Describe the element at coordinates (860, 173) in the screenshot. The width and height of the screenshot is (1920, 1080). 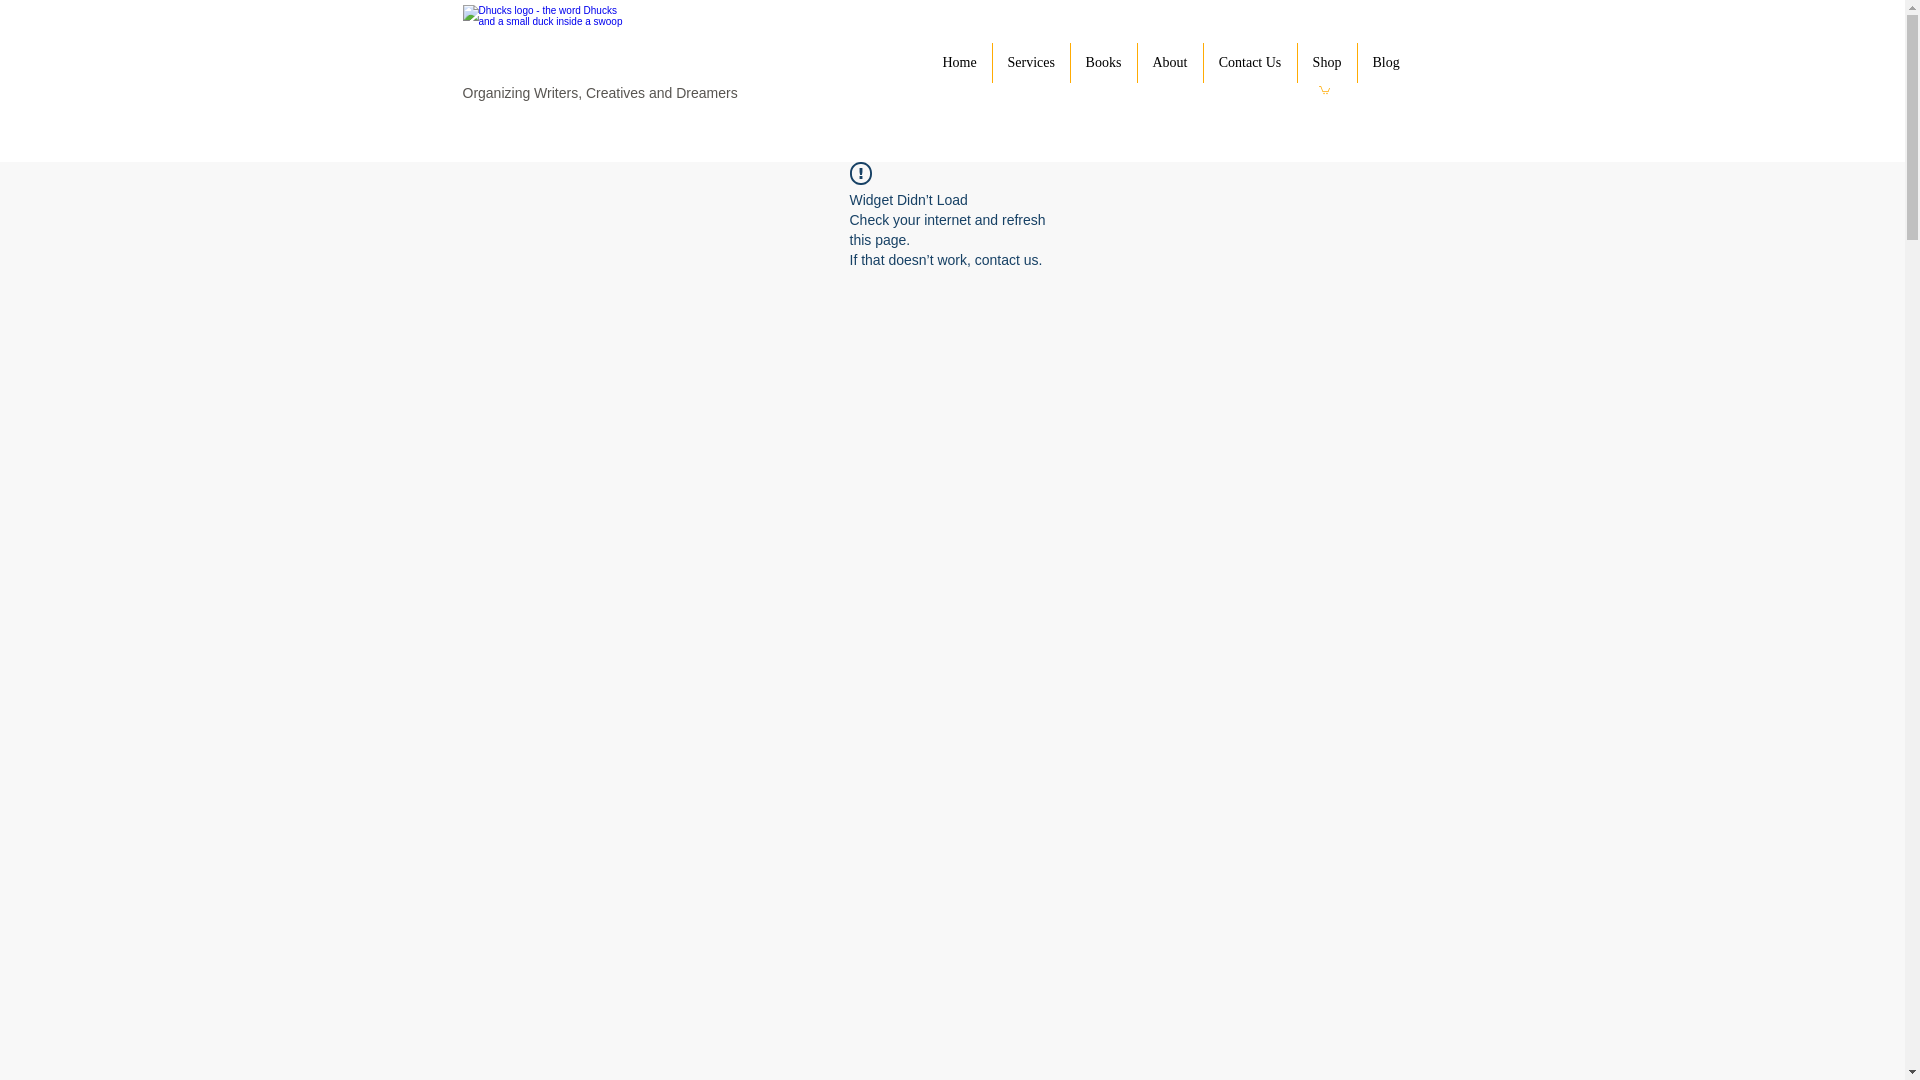
I see `!` at that location.